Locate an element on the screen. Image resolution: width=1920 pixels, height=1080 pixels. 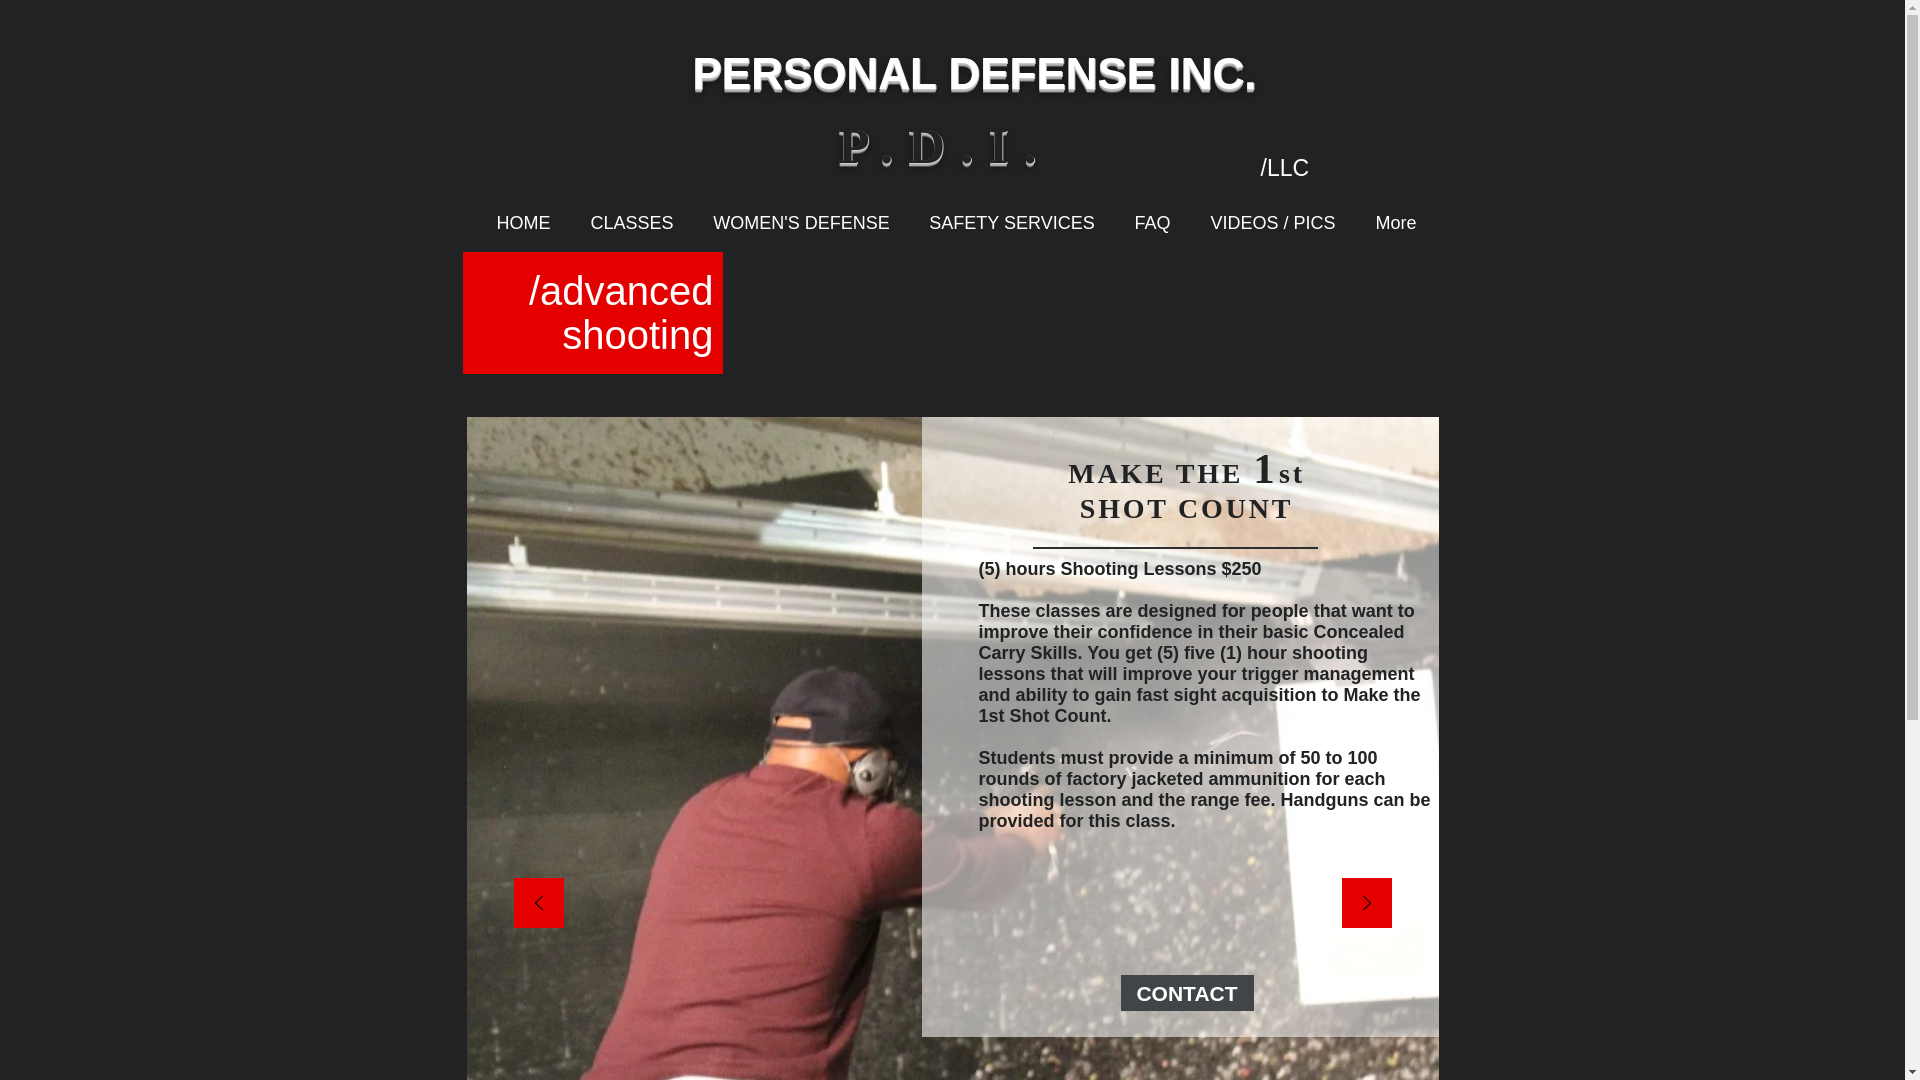
CONTACT is located at coordinates (1186, 992).